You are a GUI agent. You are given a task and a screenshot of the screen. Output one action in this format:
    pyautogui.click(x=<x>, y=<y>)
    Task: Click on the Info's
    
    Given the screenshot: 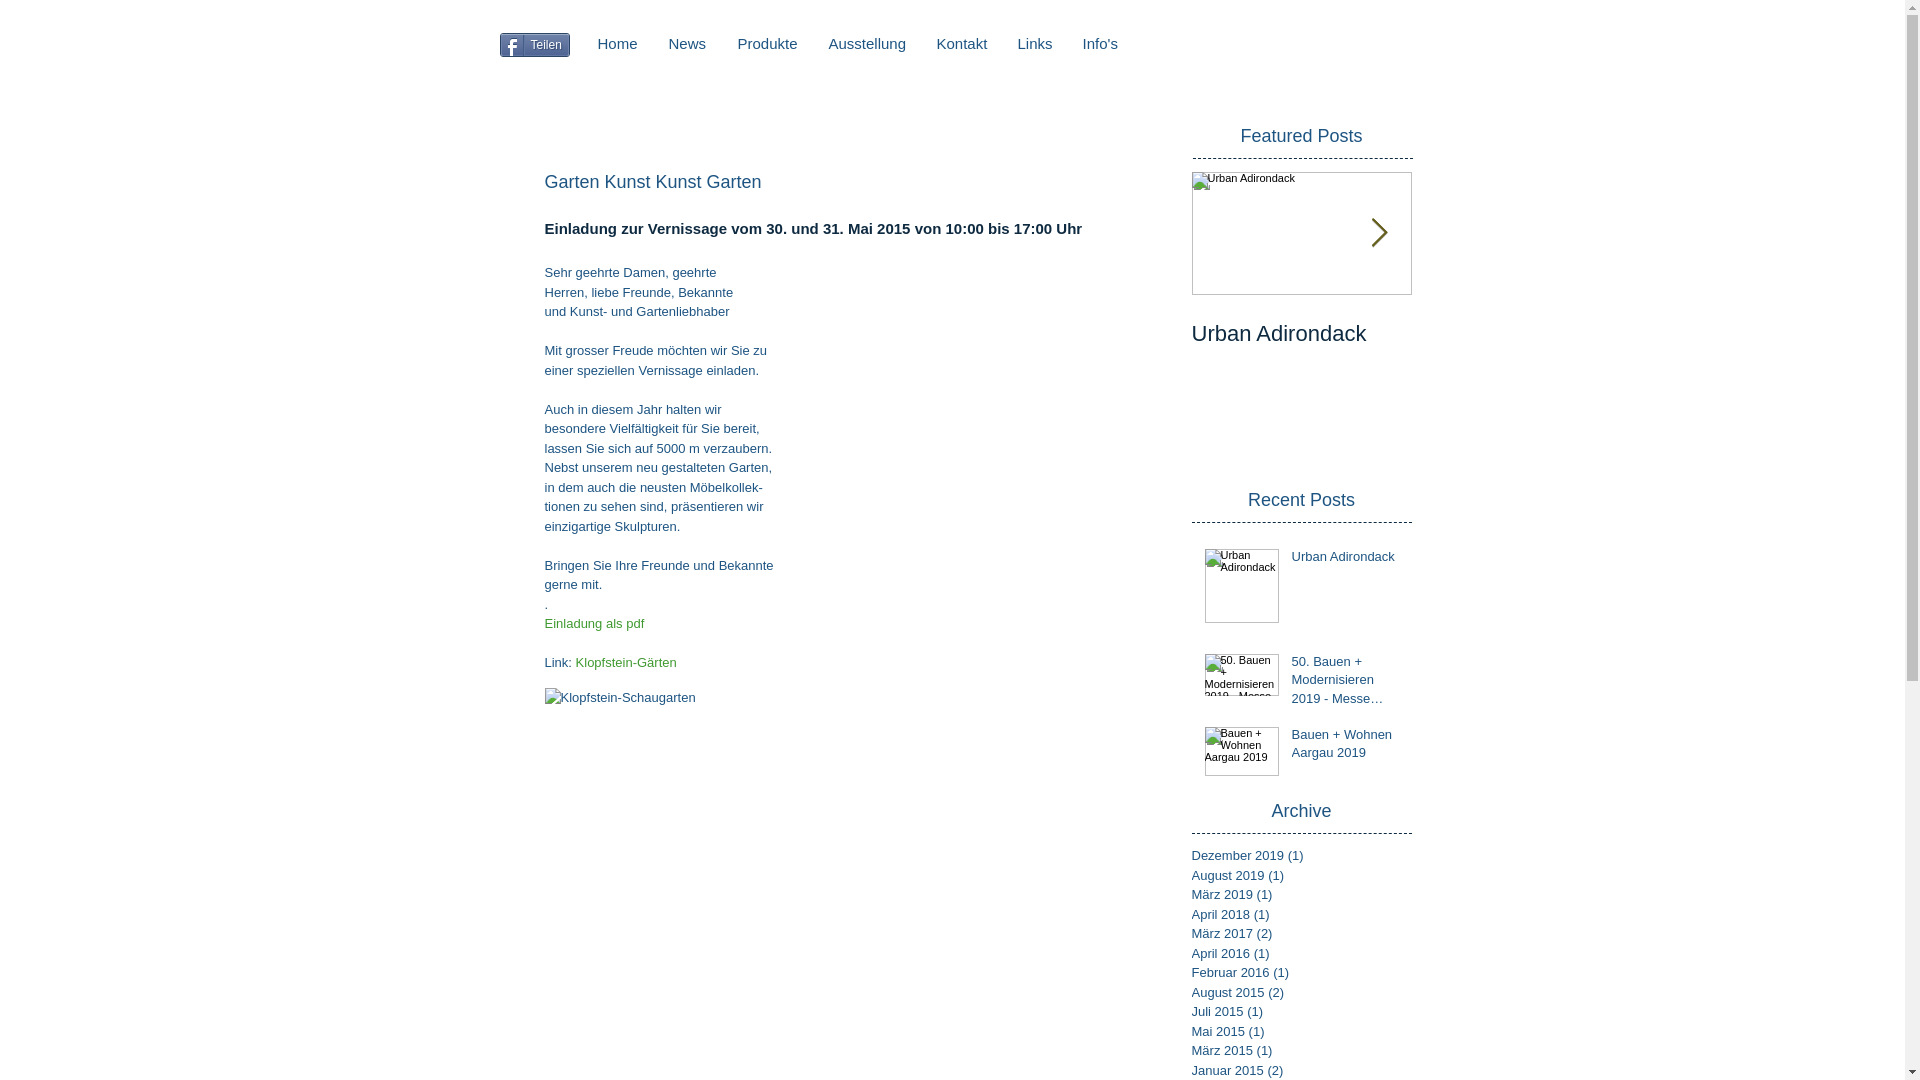 What is the action you would take?
    pyautogui.click(x=1100, y=42)
    